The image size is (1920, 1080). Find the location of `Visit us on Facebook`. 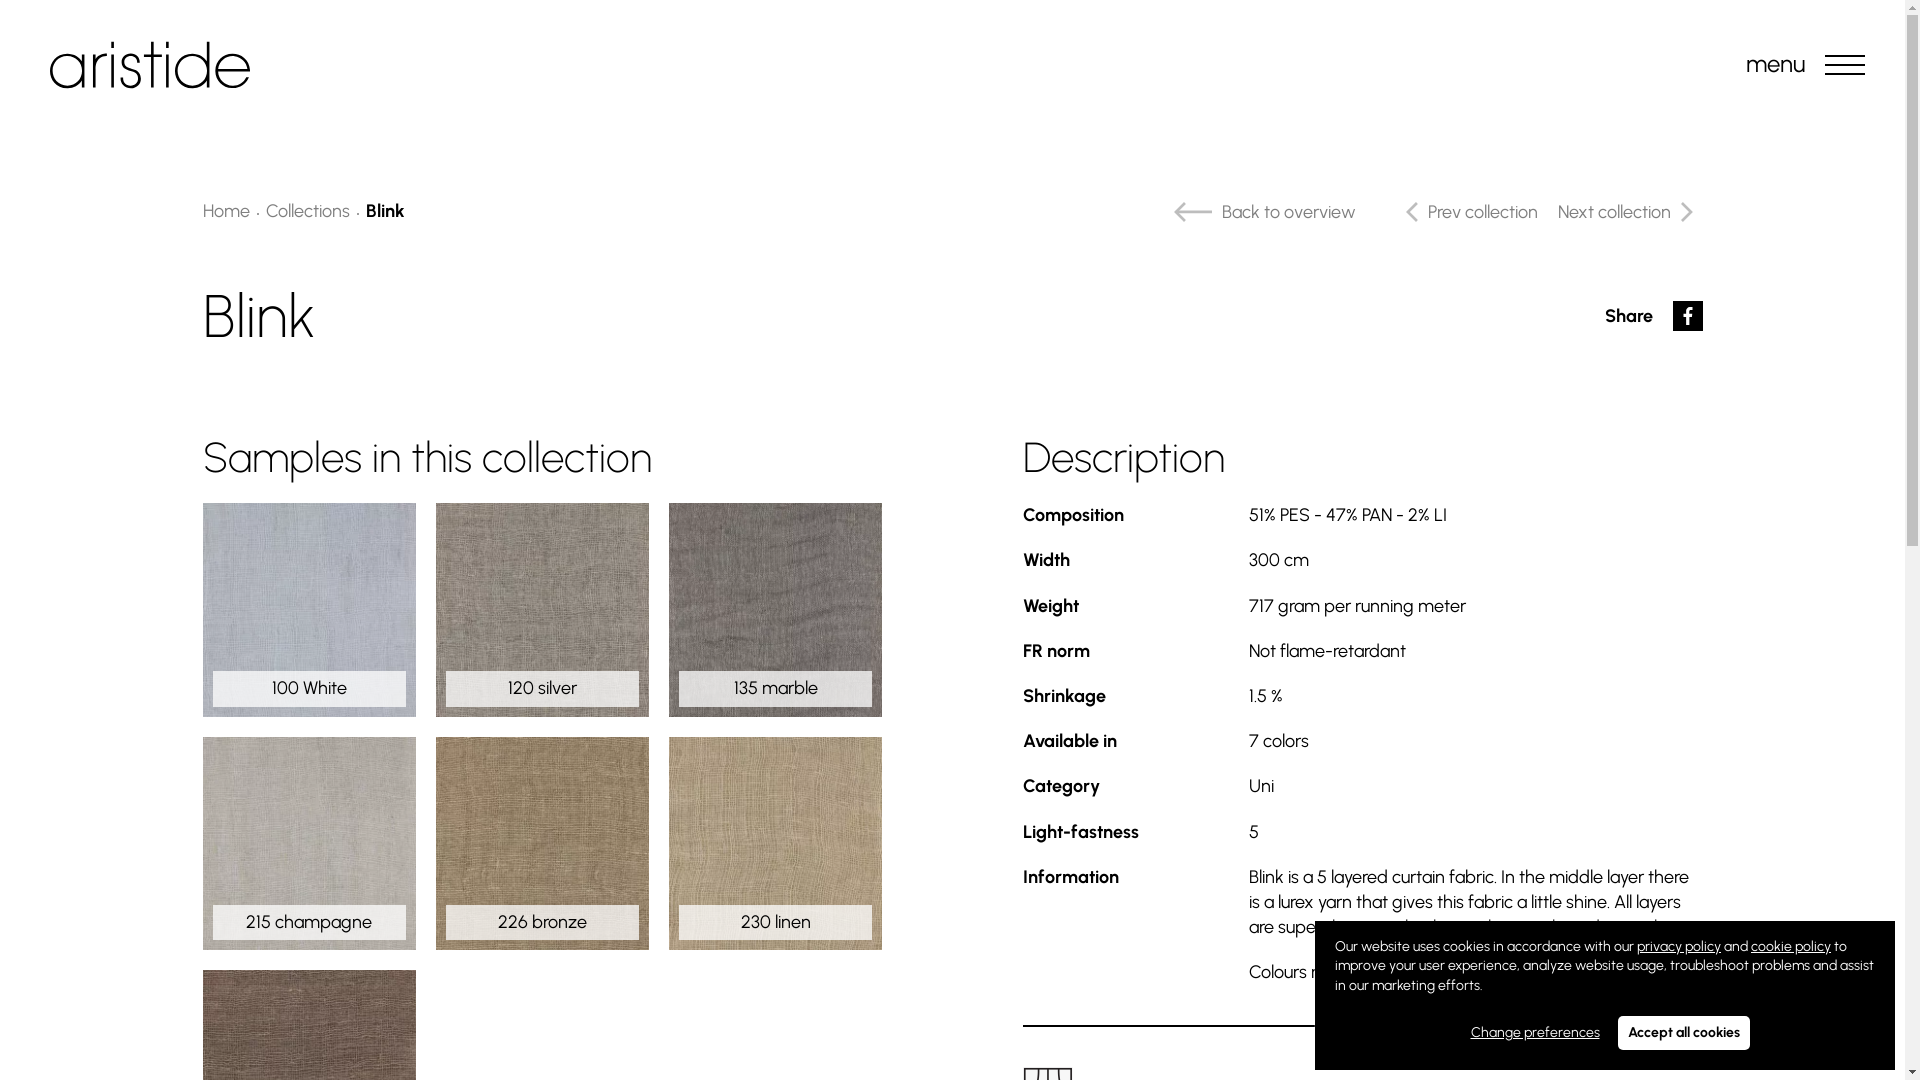

Visit us on Facebook is located at coordinates (1687, 316).